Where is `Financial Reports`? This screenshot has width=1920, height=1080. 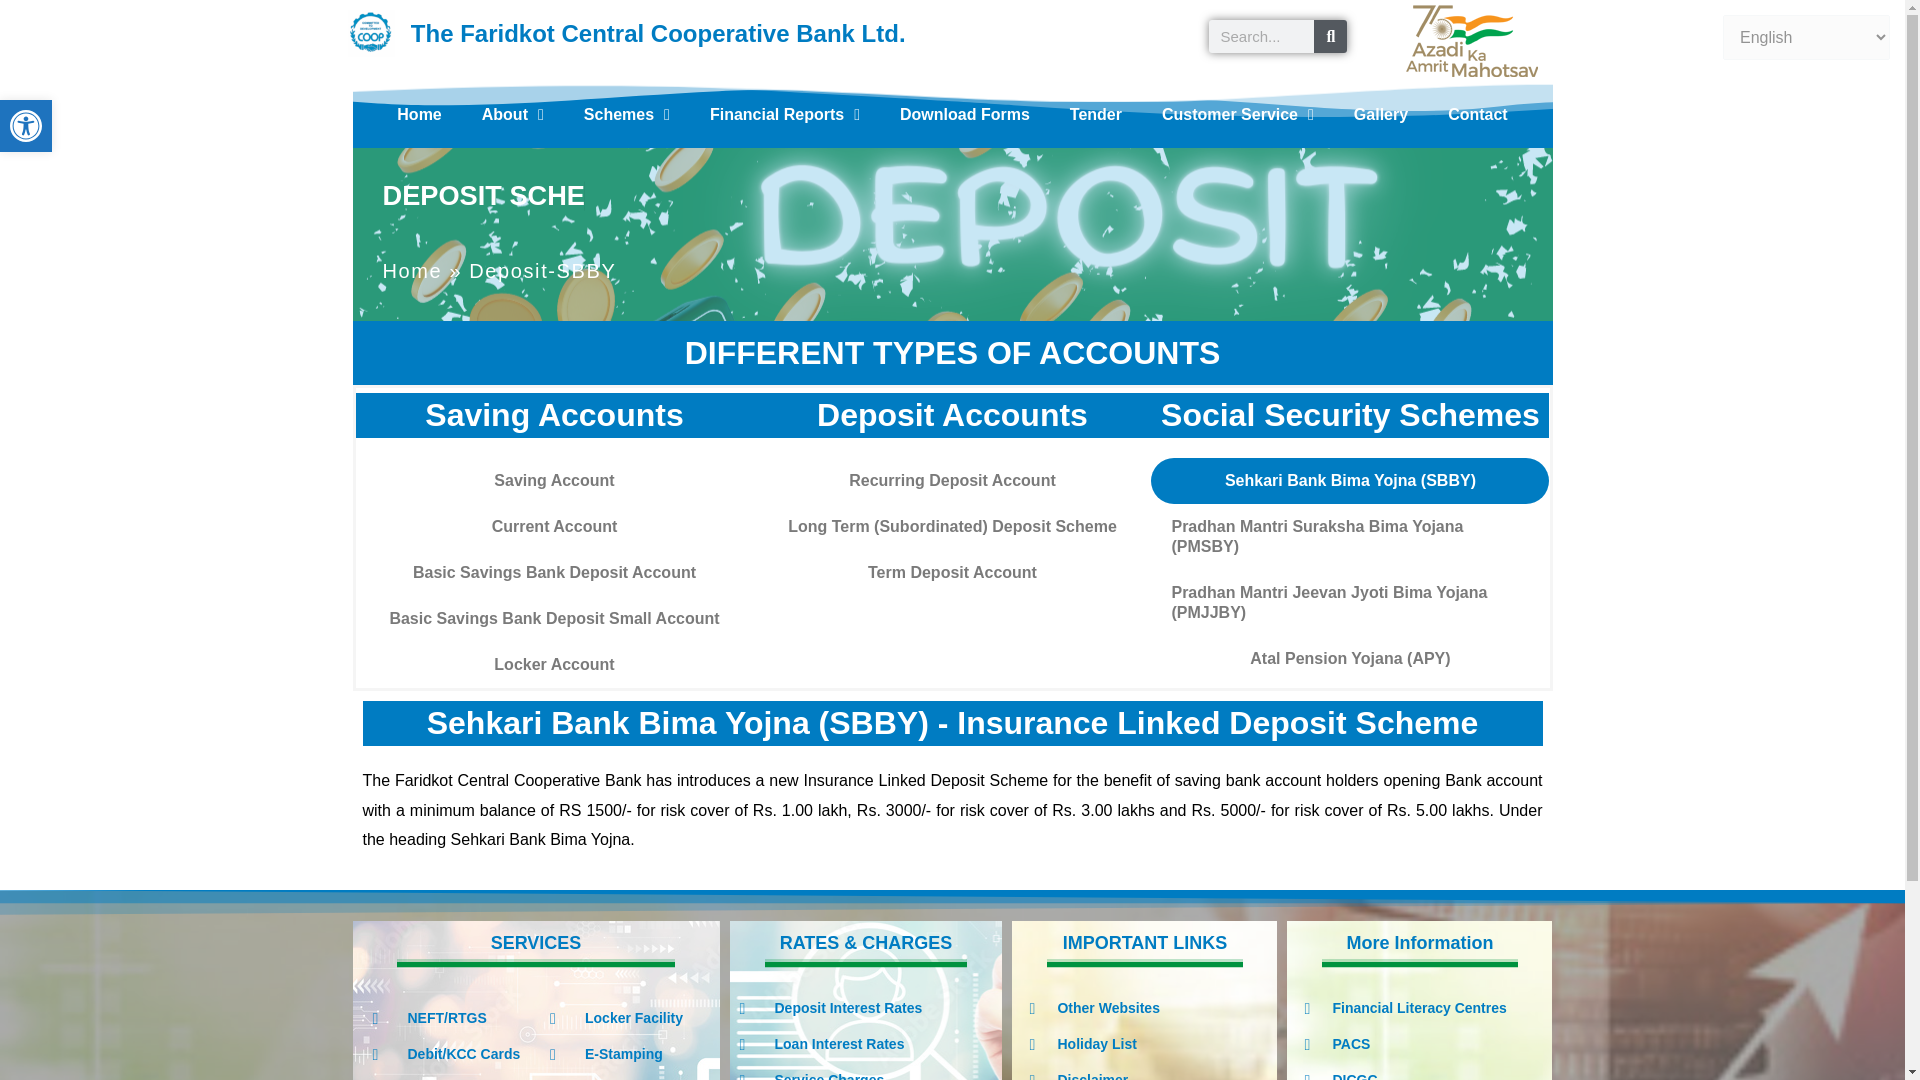
Financial Reports is located at coordinates (1096, 114).